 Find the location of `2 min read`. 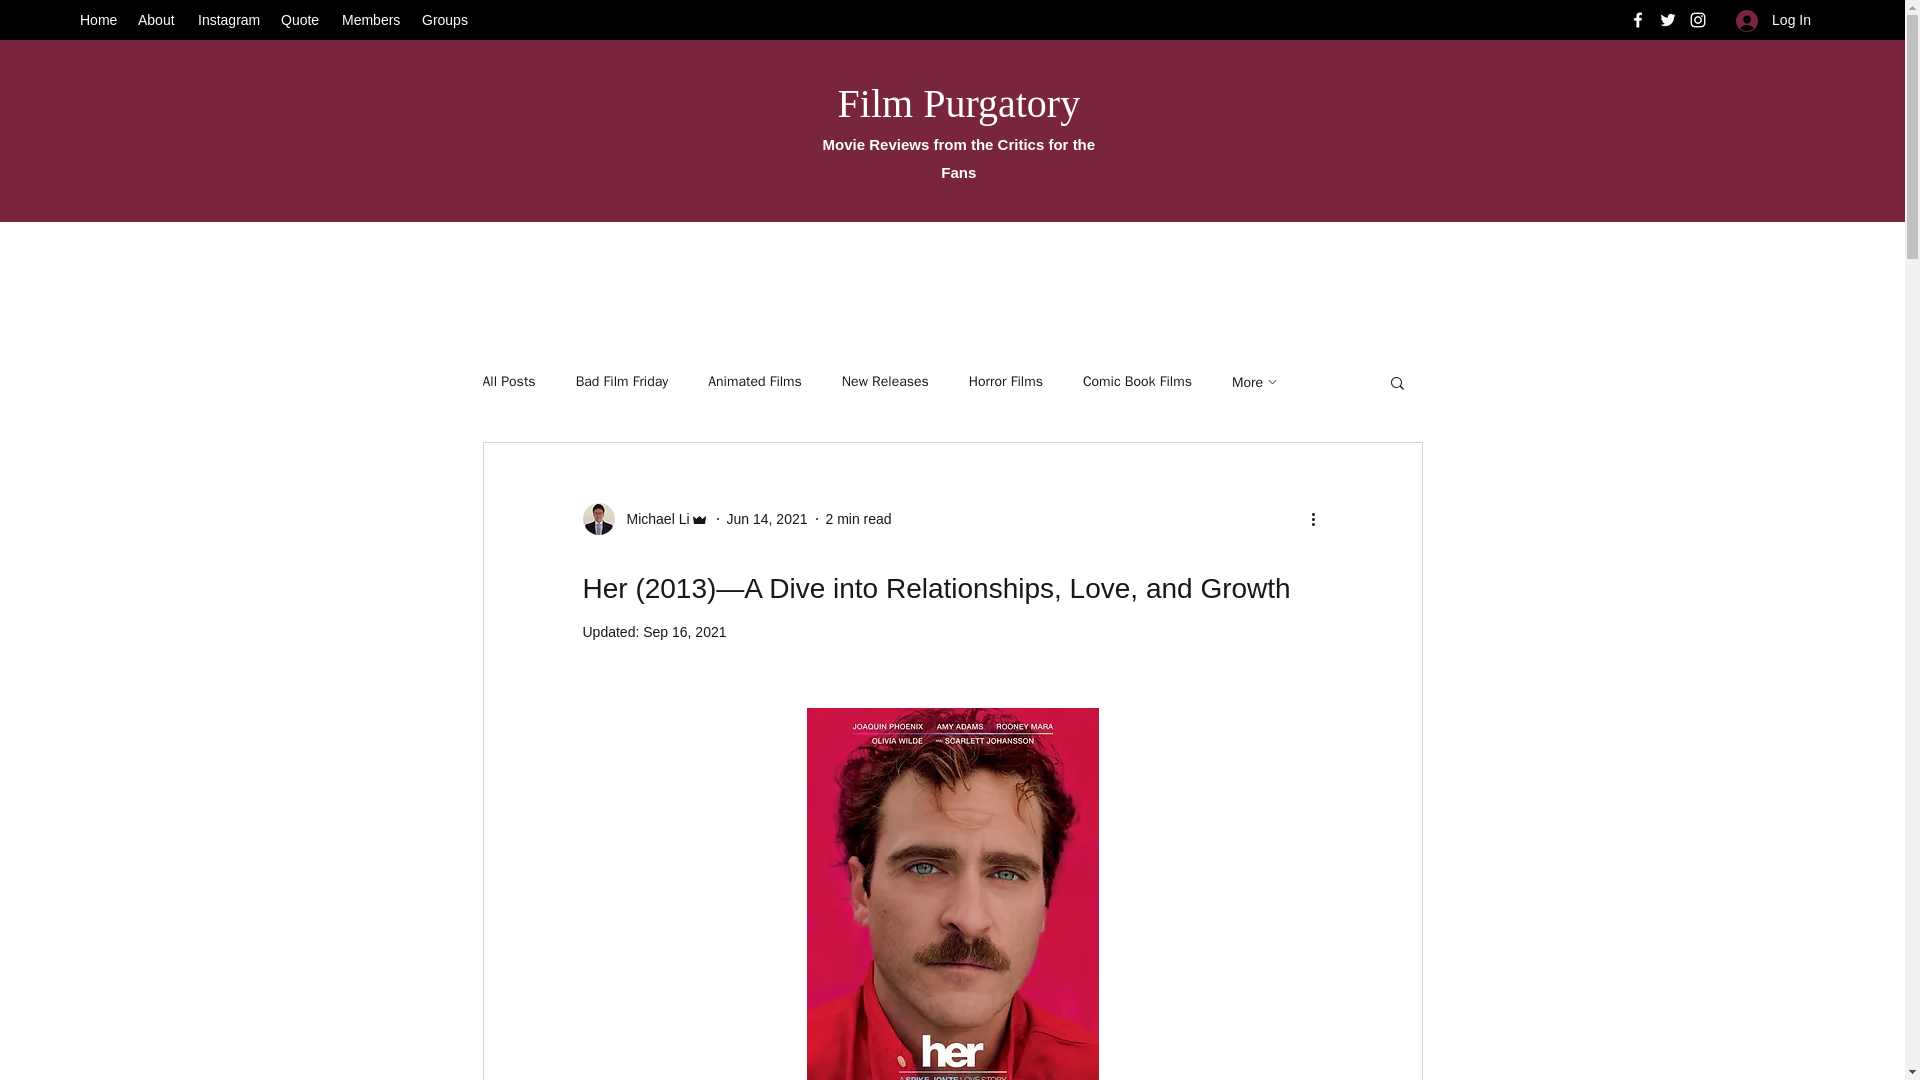

2 min read is located at coordinates (858, 518).